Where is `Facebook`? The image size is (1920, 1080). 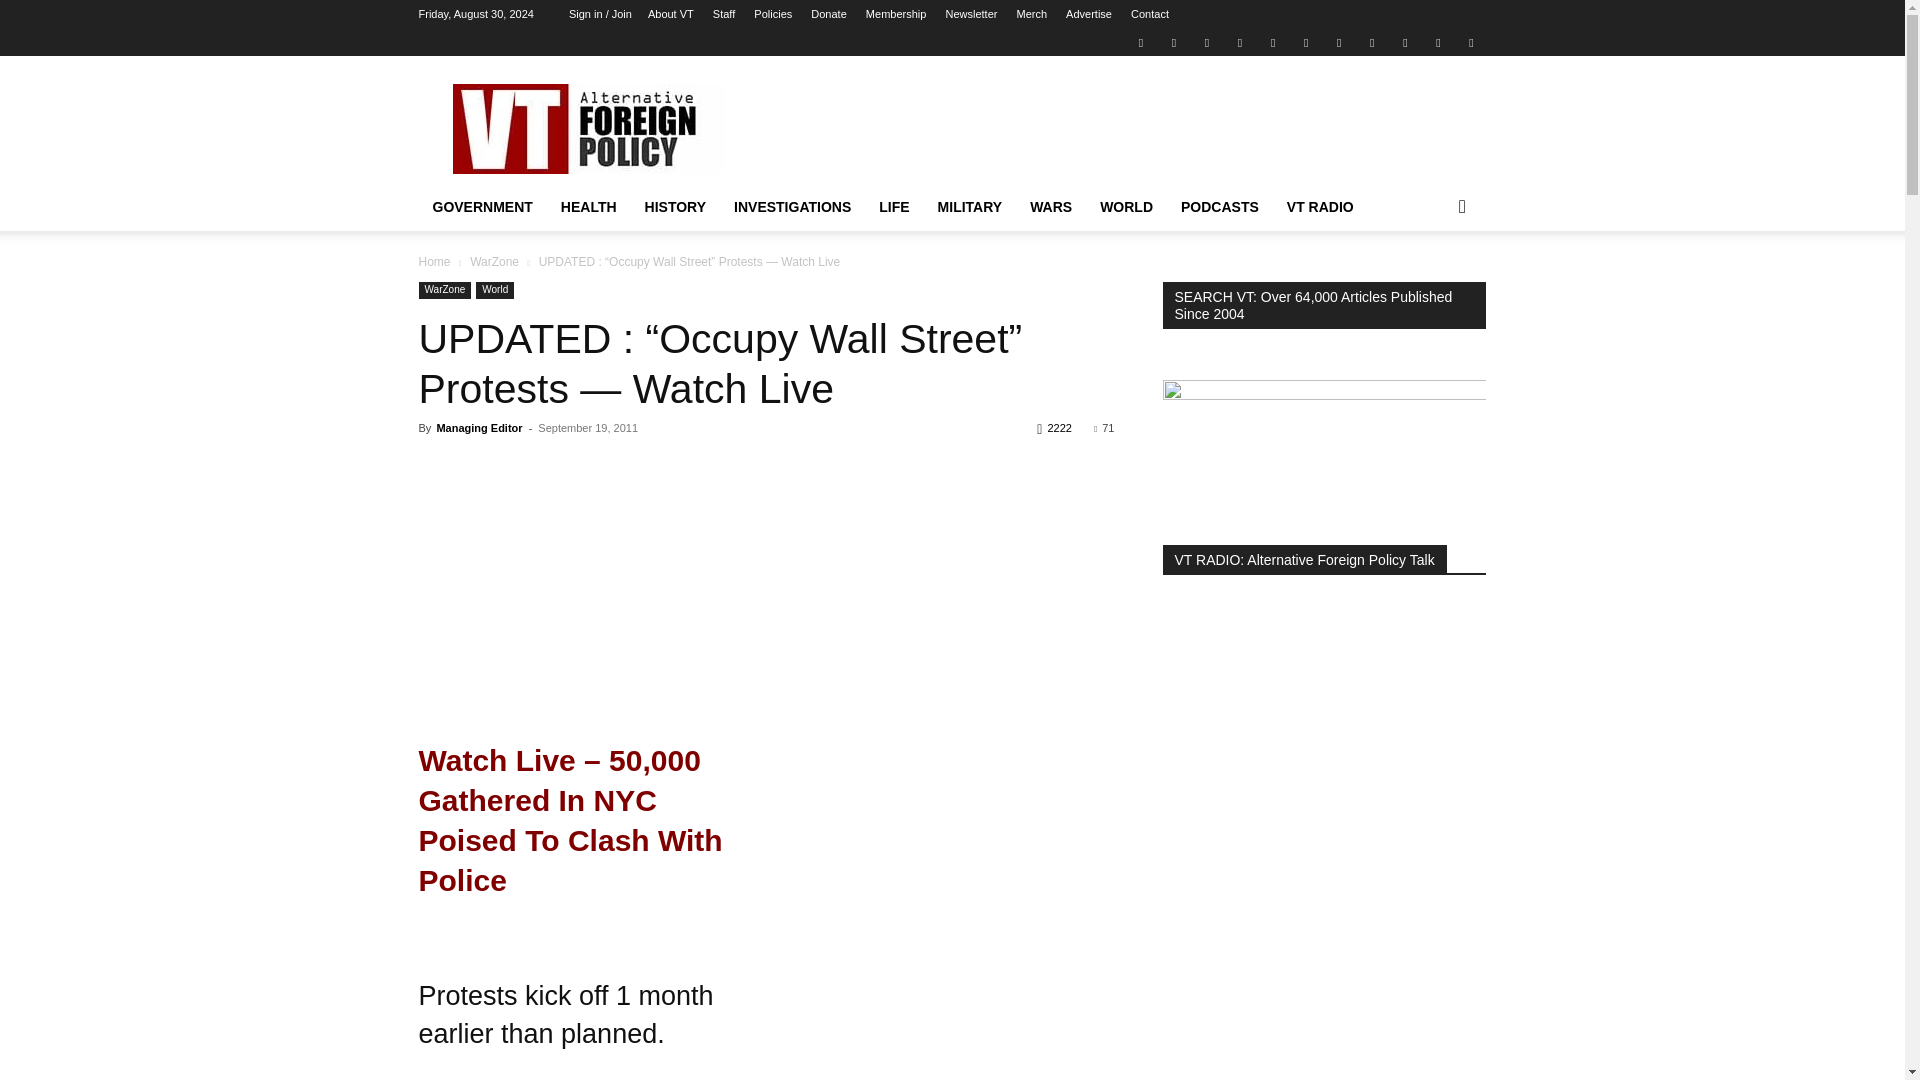
Facebook is located at coordinates (1174, 42).